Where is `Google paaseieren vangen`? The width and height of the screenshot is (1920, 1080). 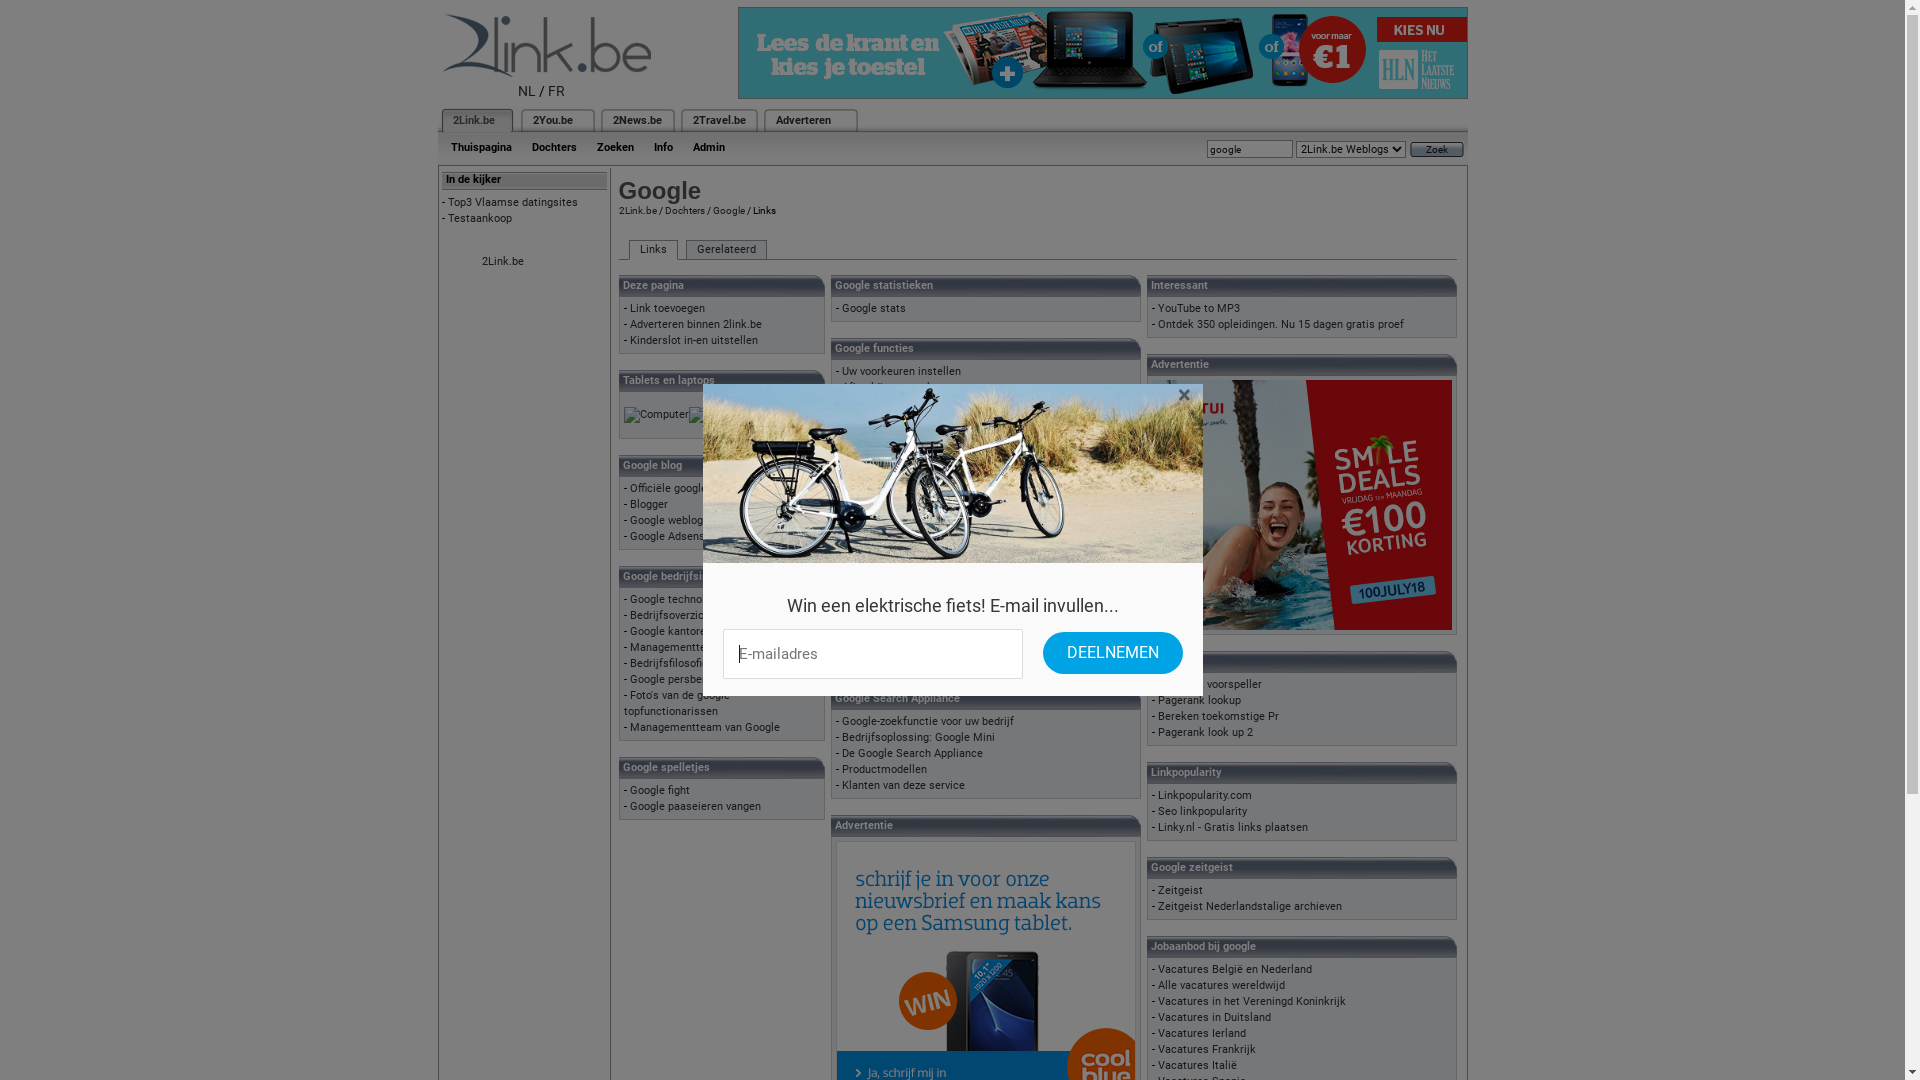 Google paaseieren vangen is located at coordinates (696, 806).